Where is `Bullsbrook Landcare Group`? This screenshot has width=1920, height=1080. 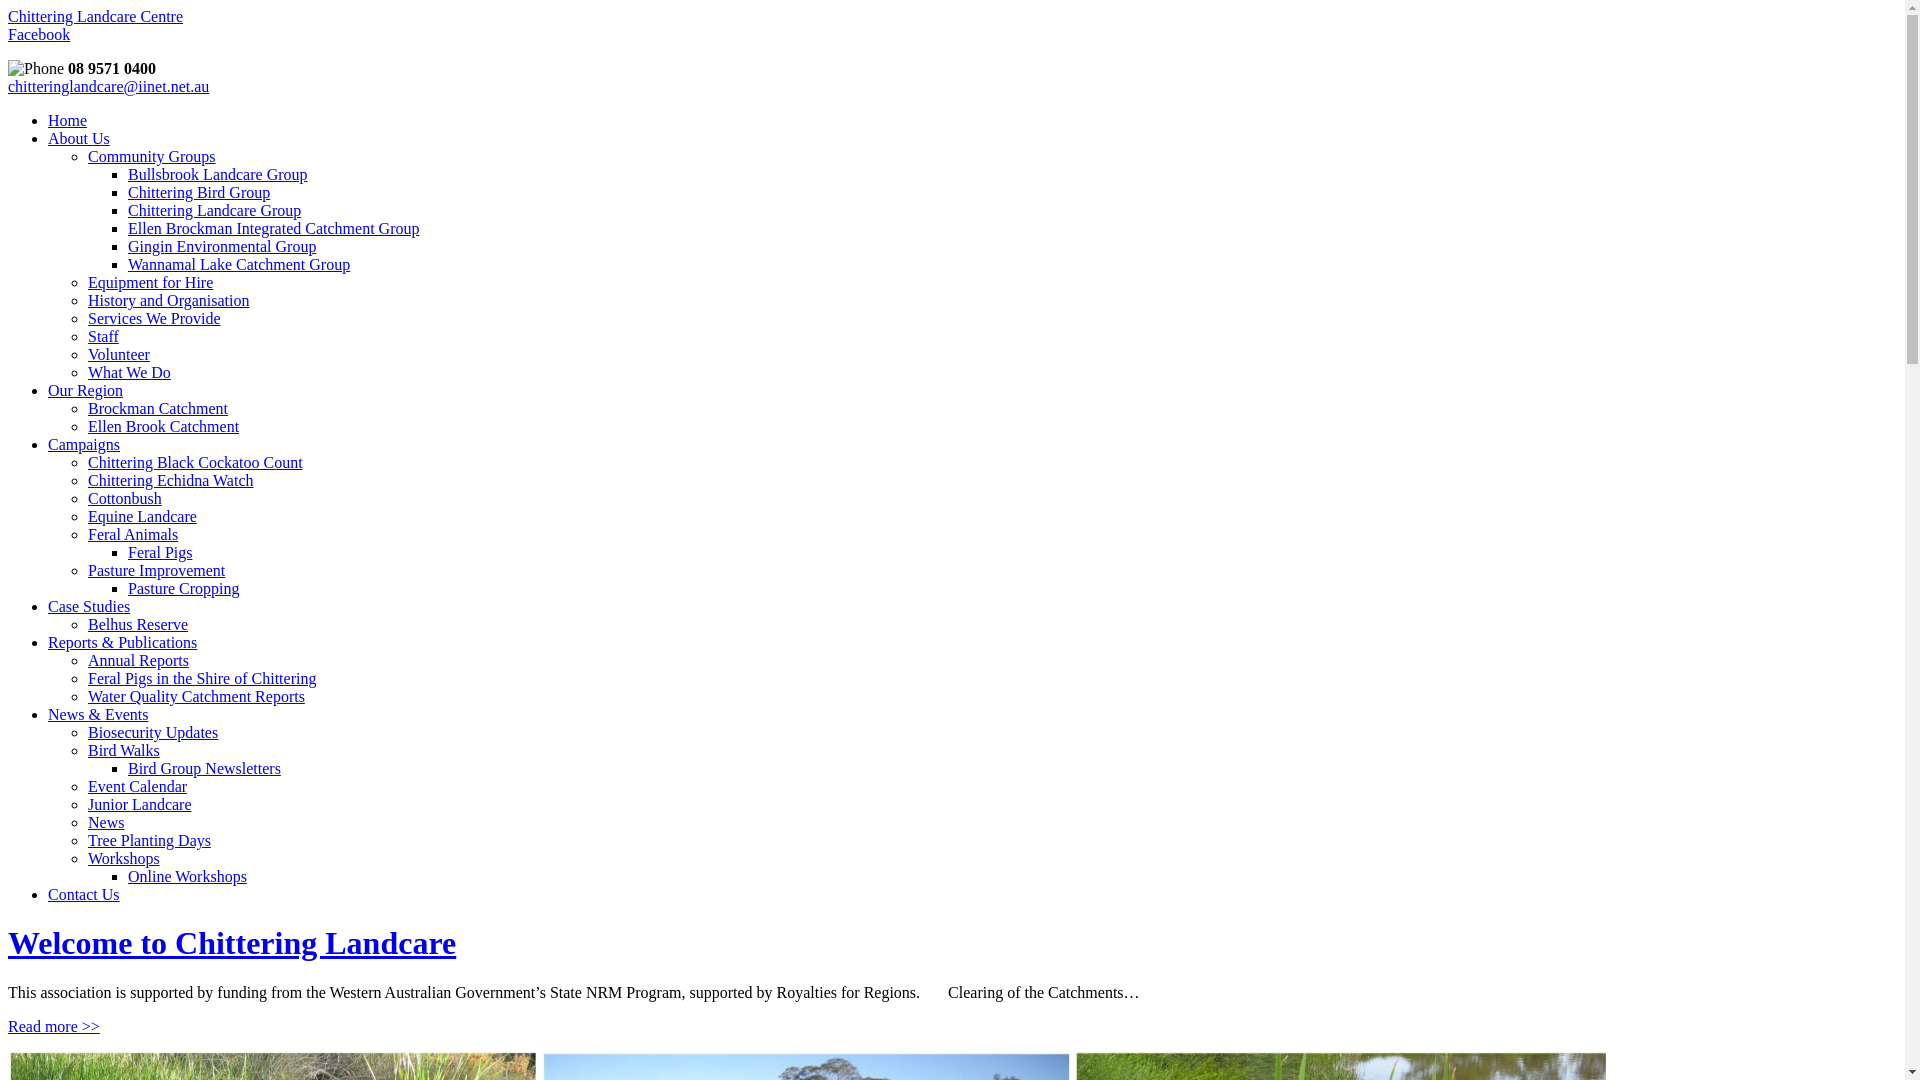
Bullsbrook Landcare Group is located at coordinates (218, 174).